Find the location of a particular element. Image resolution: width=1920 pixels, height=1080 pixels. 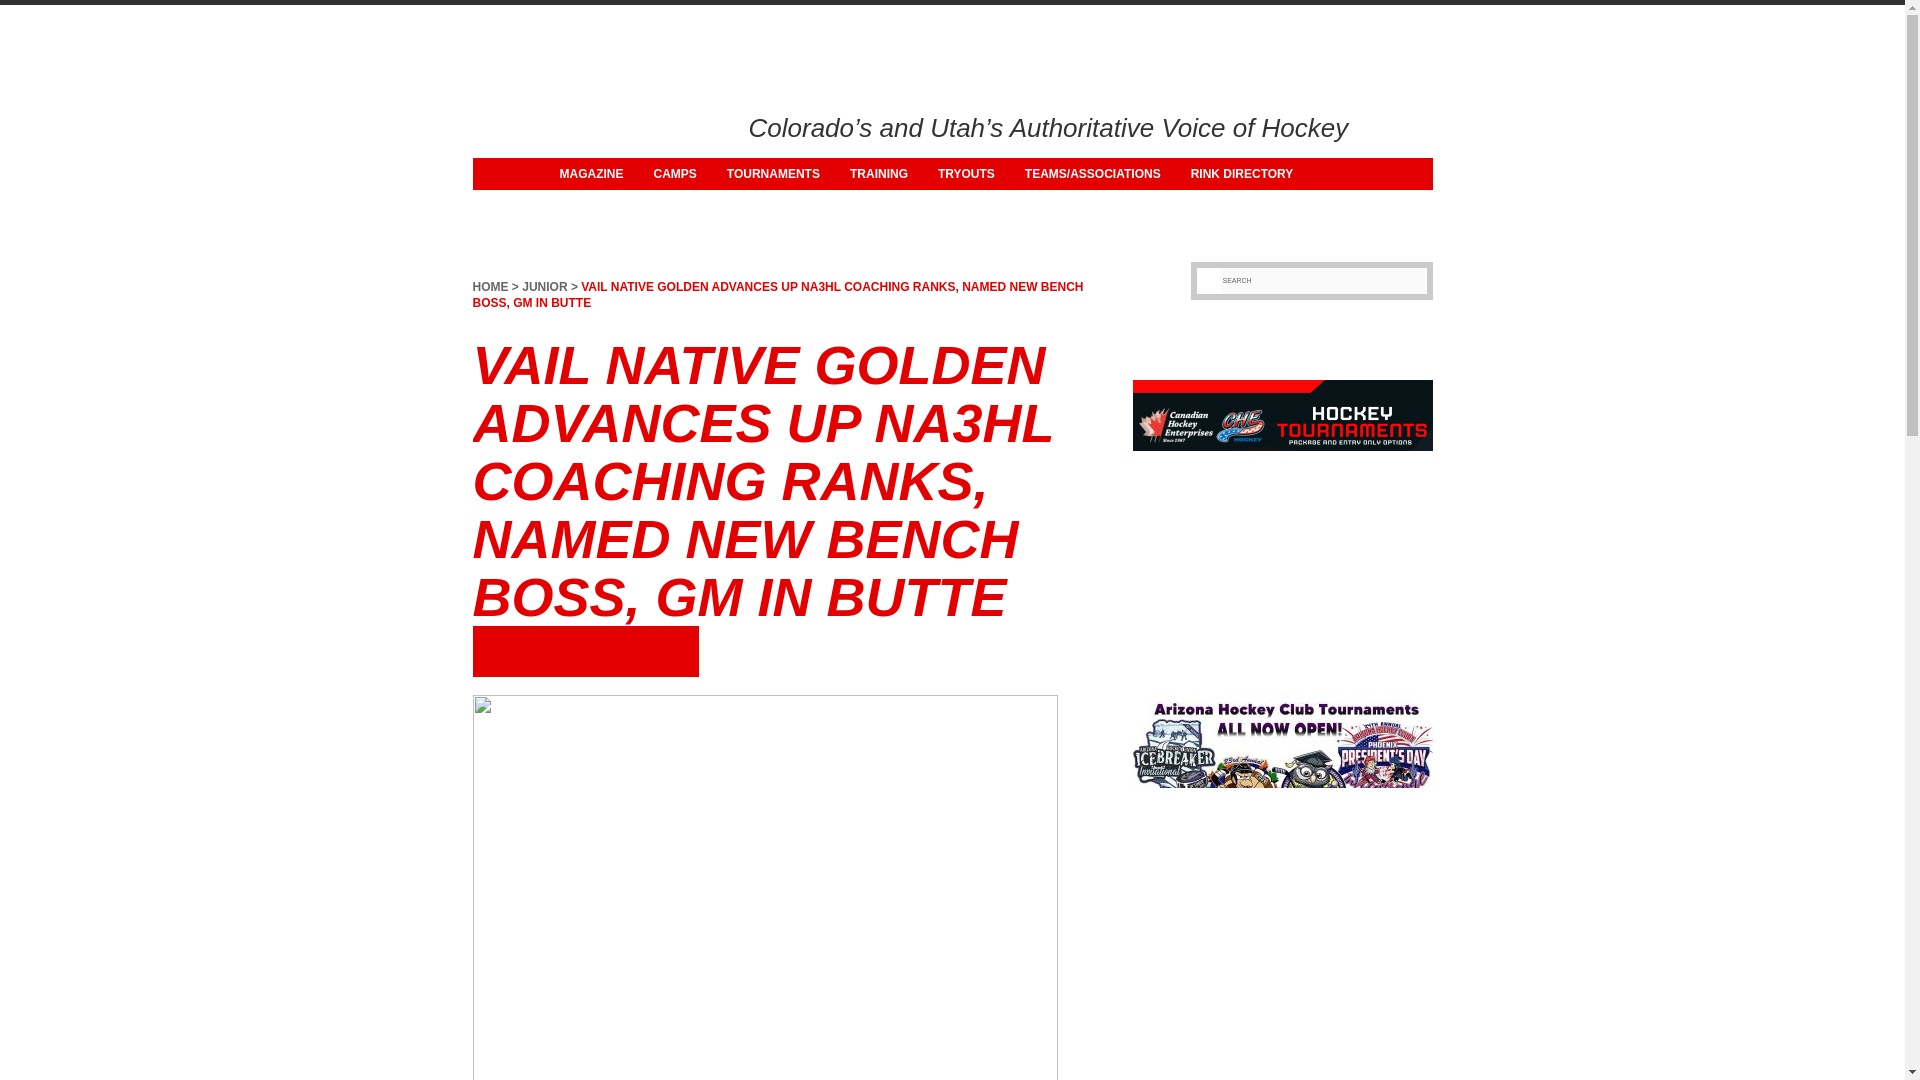

CAMPS is located at coordinates (674, 174).